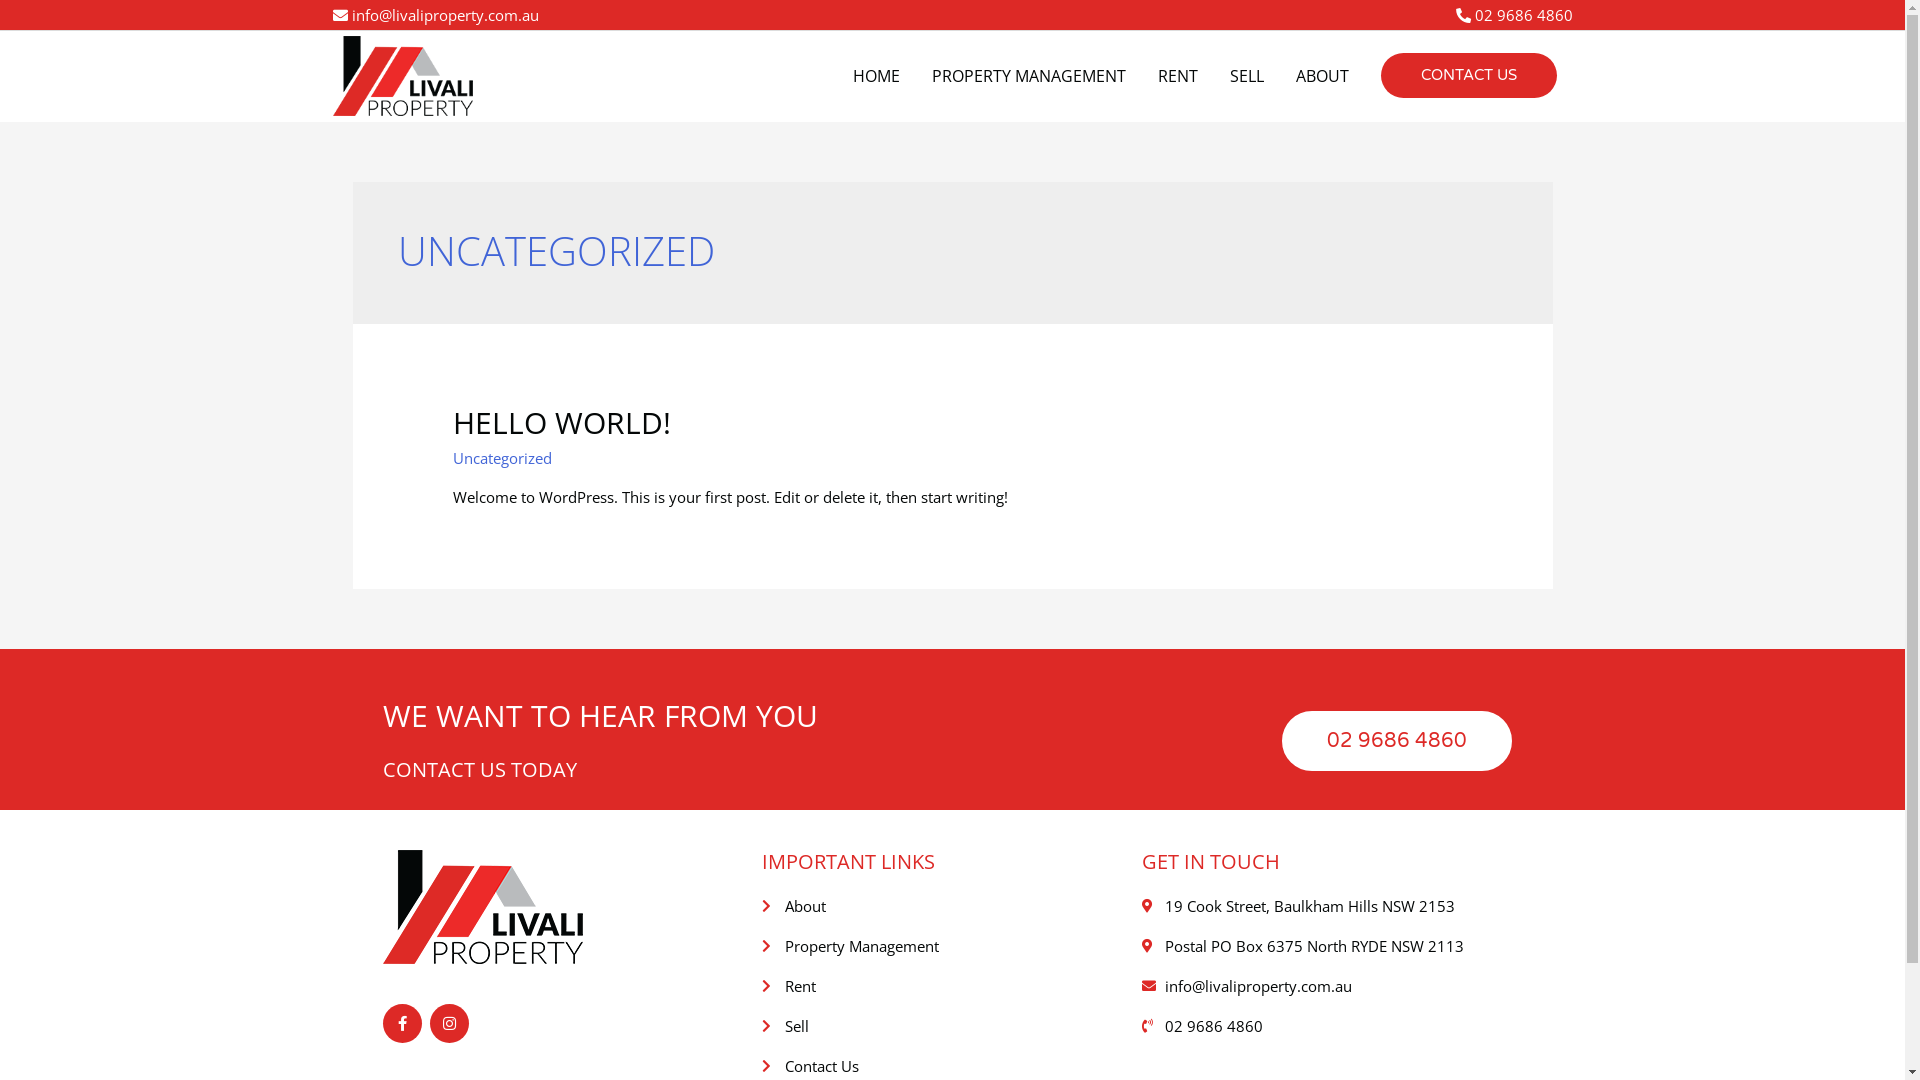 The image size is (1920, 1080). What do you see at coordinates (1322, 76) in the screenshot?
I see `ABOUT` at bounding box center [1322, 76].